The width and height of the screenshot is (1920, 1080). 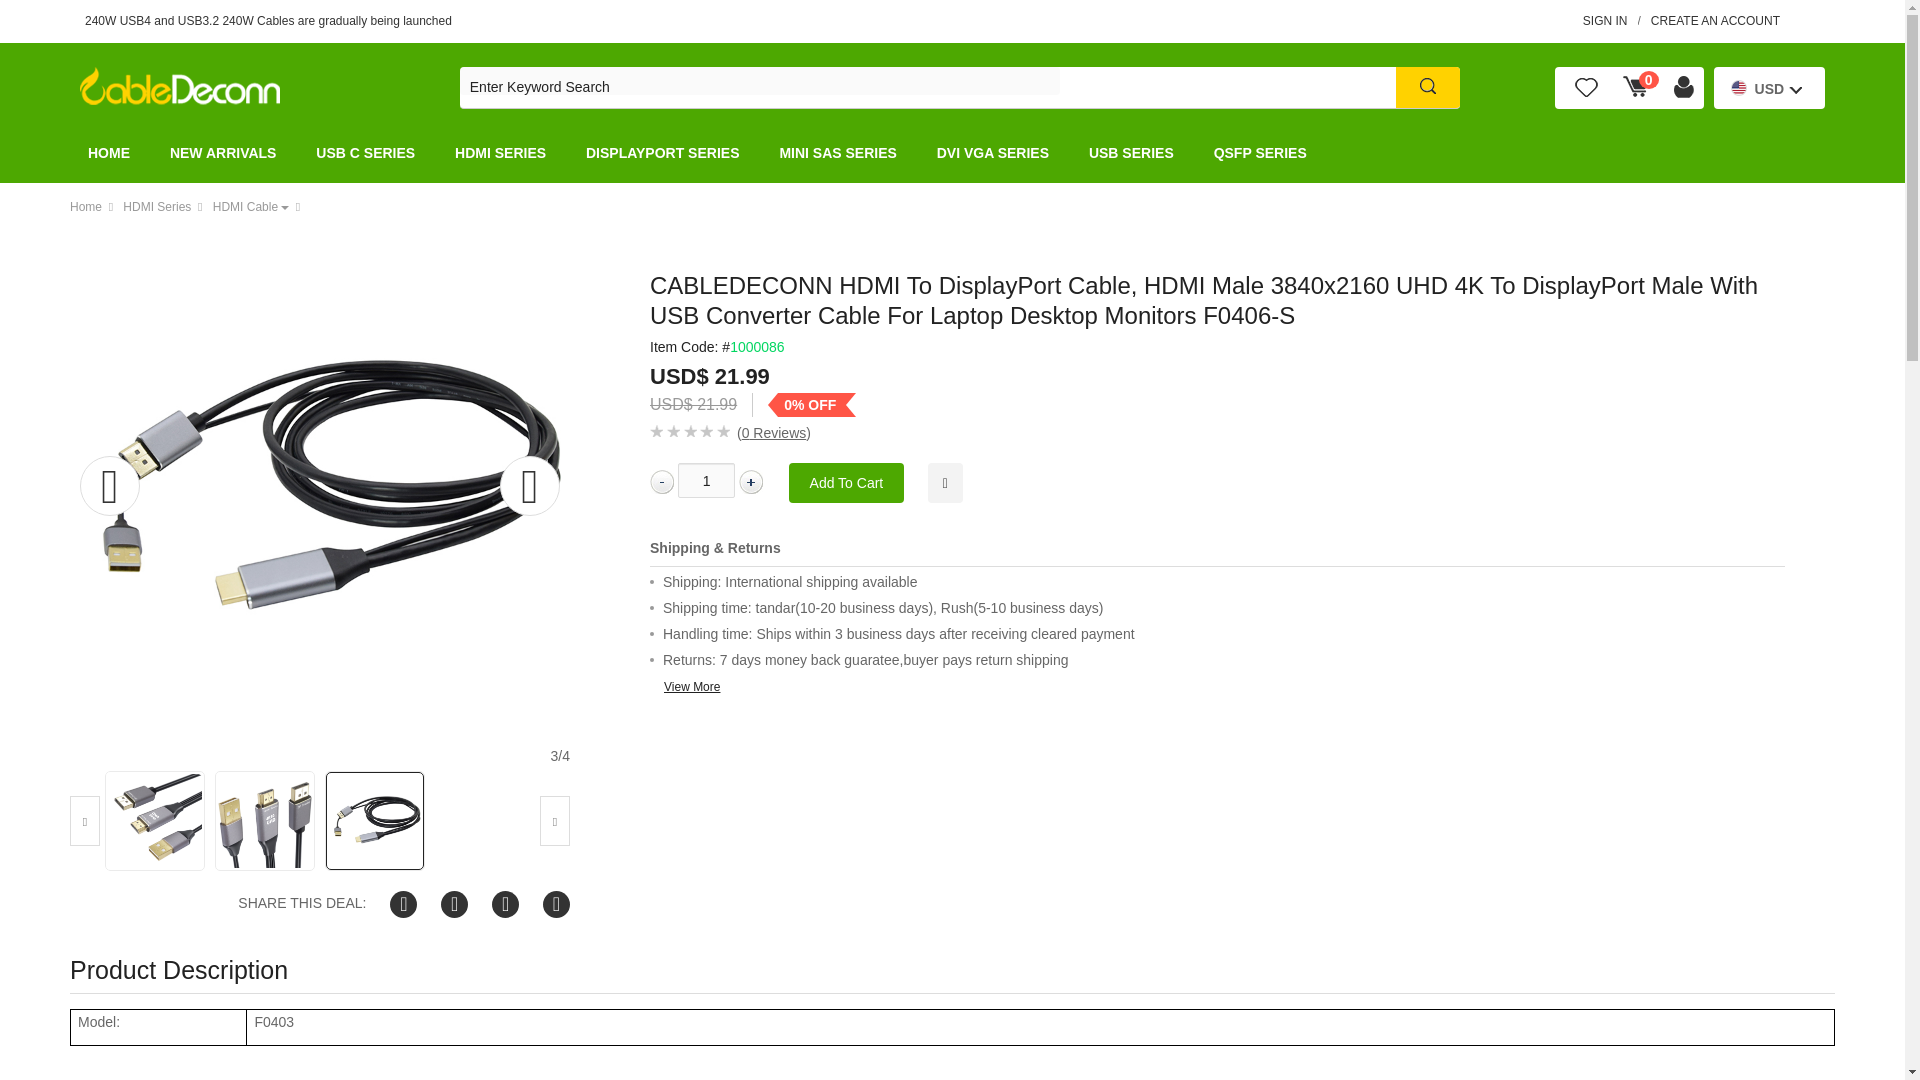 What do you see at coordinates (34, 489) in the screenshot?
I see `Click To View Larger Image` at bounding box center [34, 489].